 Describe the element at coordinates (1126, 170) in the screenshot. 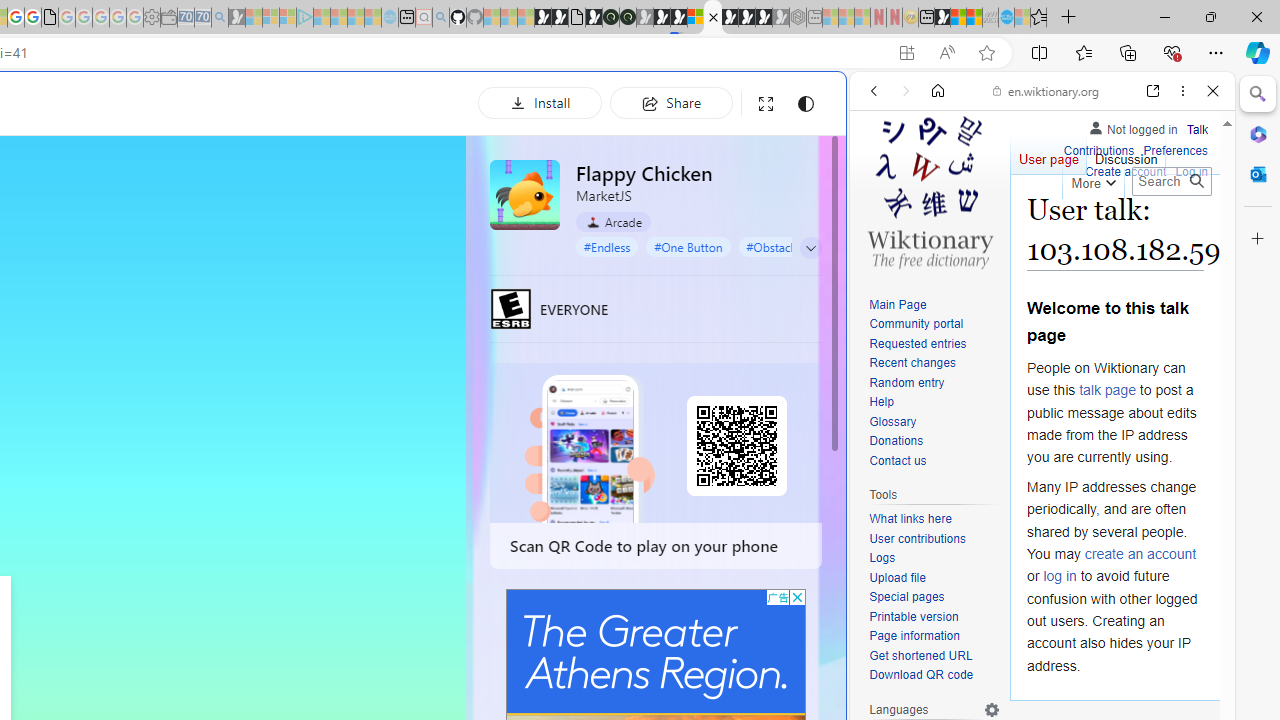

I see `Create account` at that location.